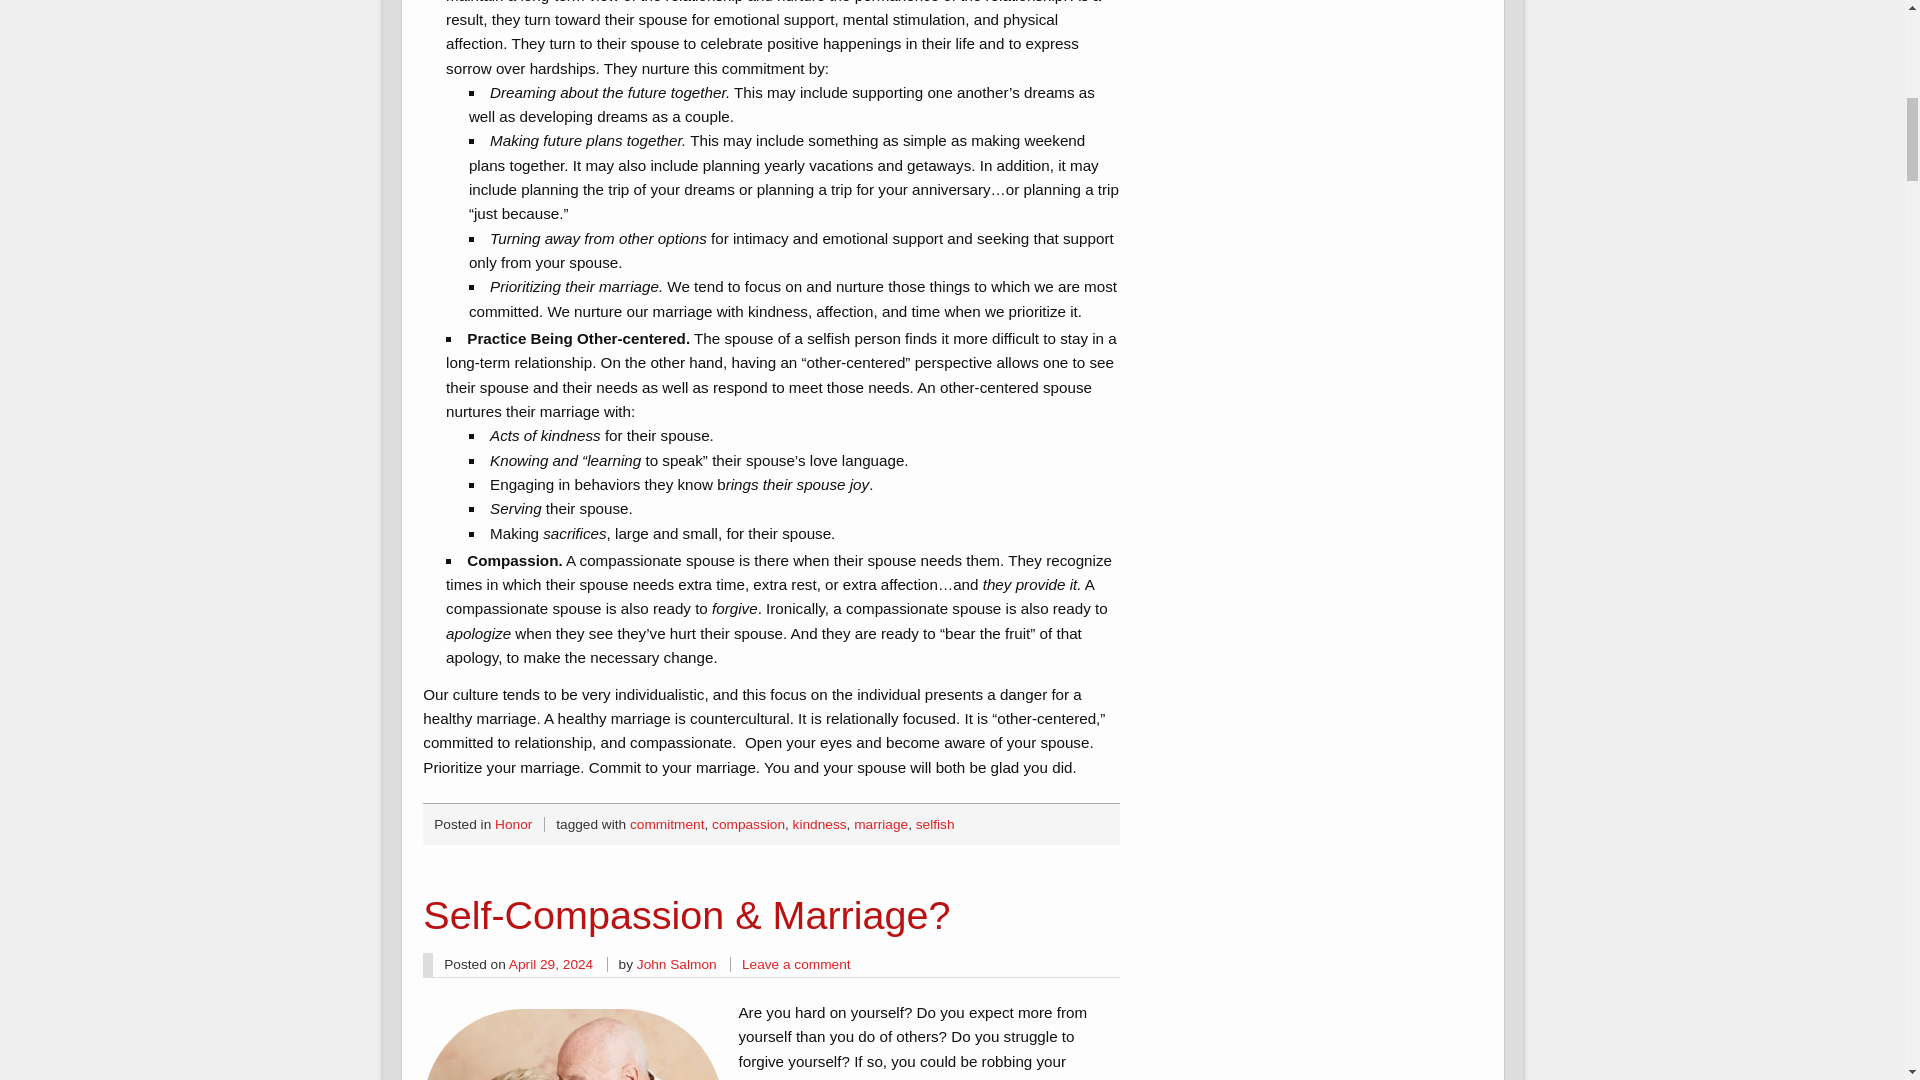 Image resolution: width=1920 pixels, height=1080 pixels. I want to click on 8:00 pm, so click(550, 964).